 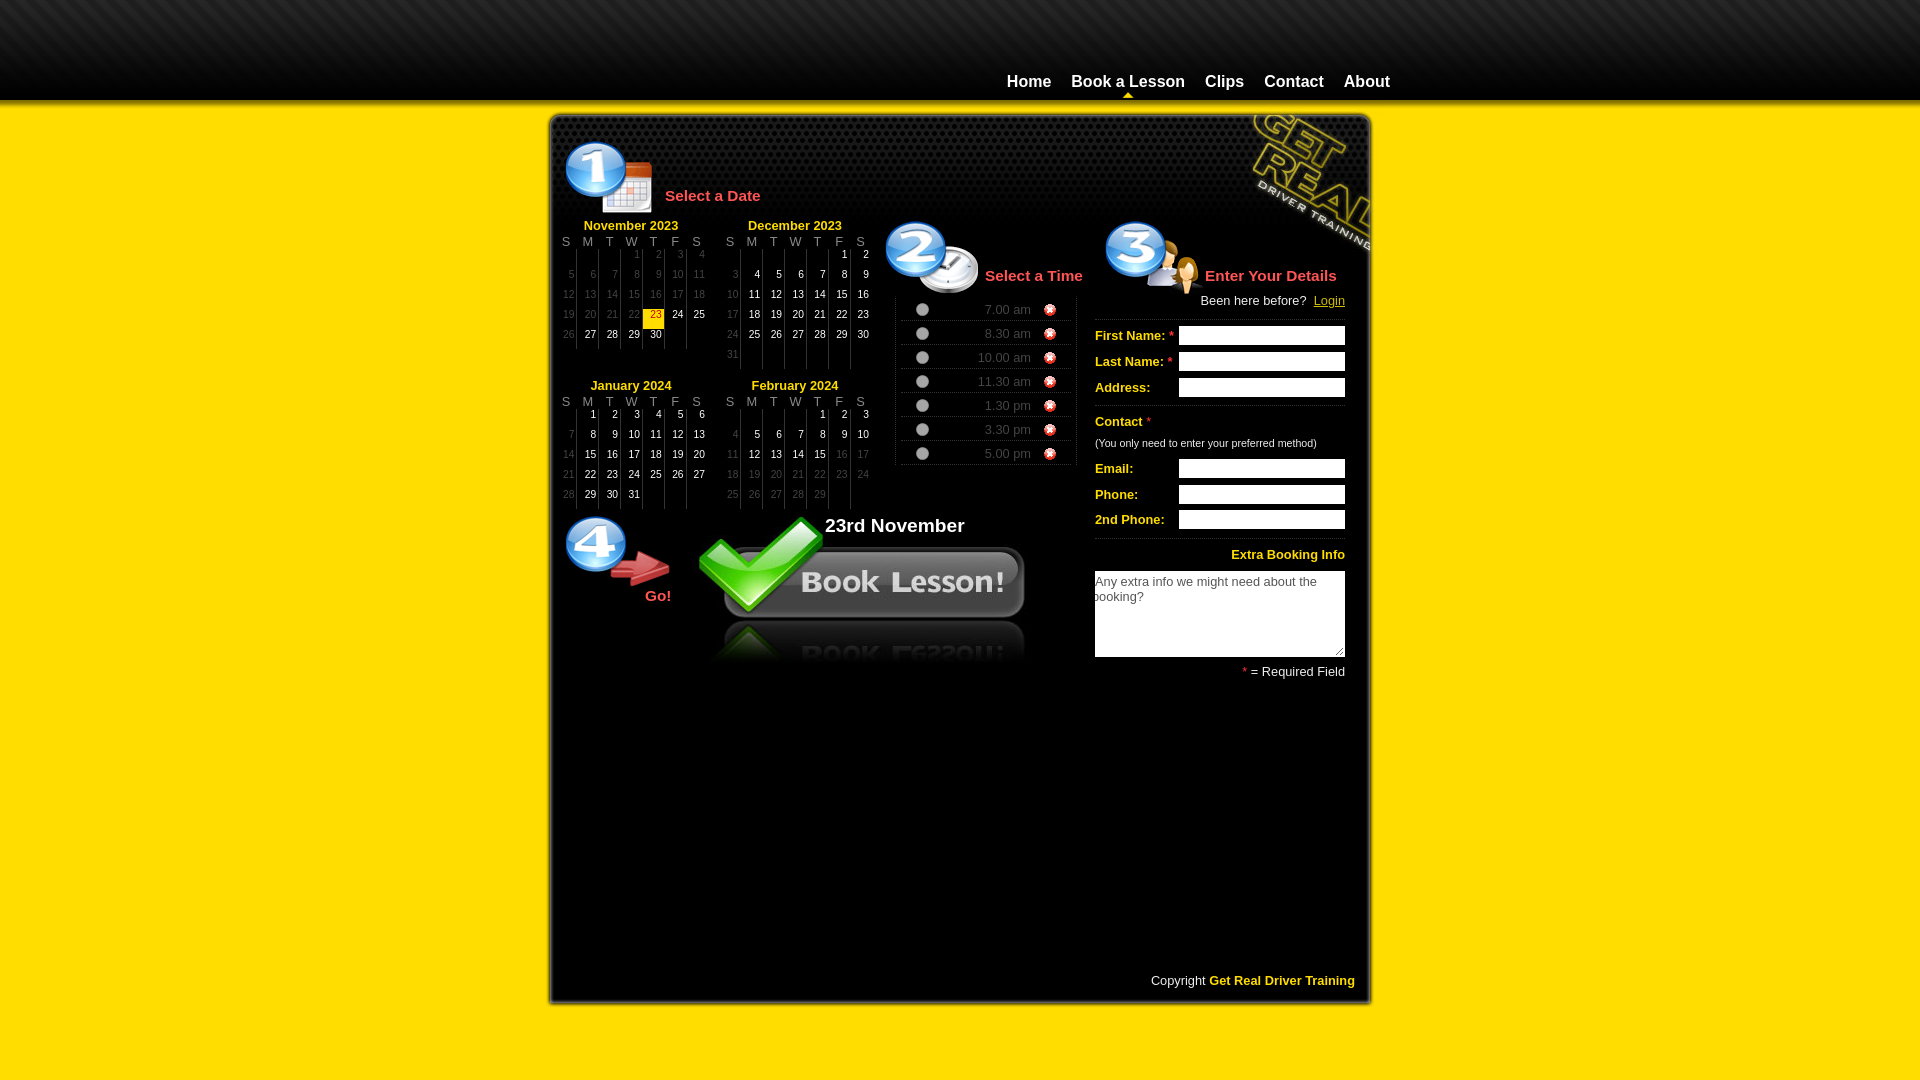 What do you see at coordinates (1020, 406) in the screenshot?
I see `1.30 pm` at bounding box center [1020, 406].